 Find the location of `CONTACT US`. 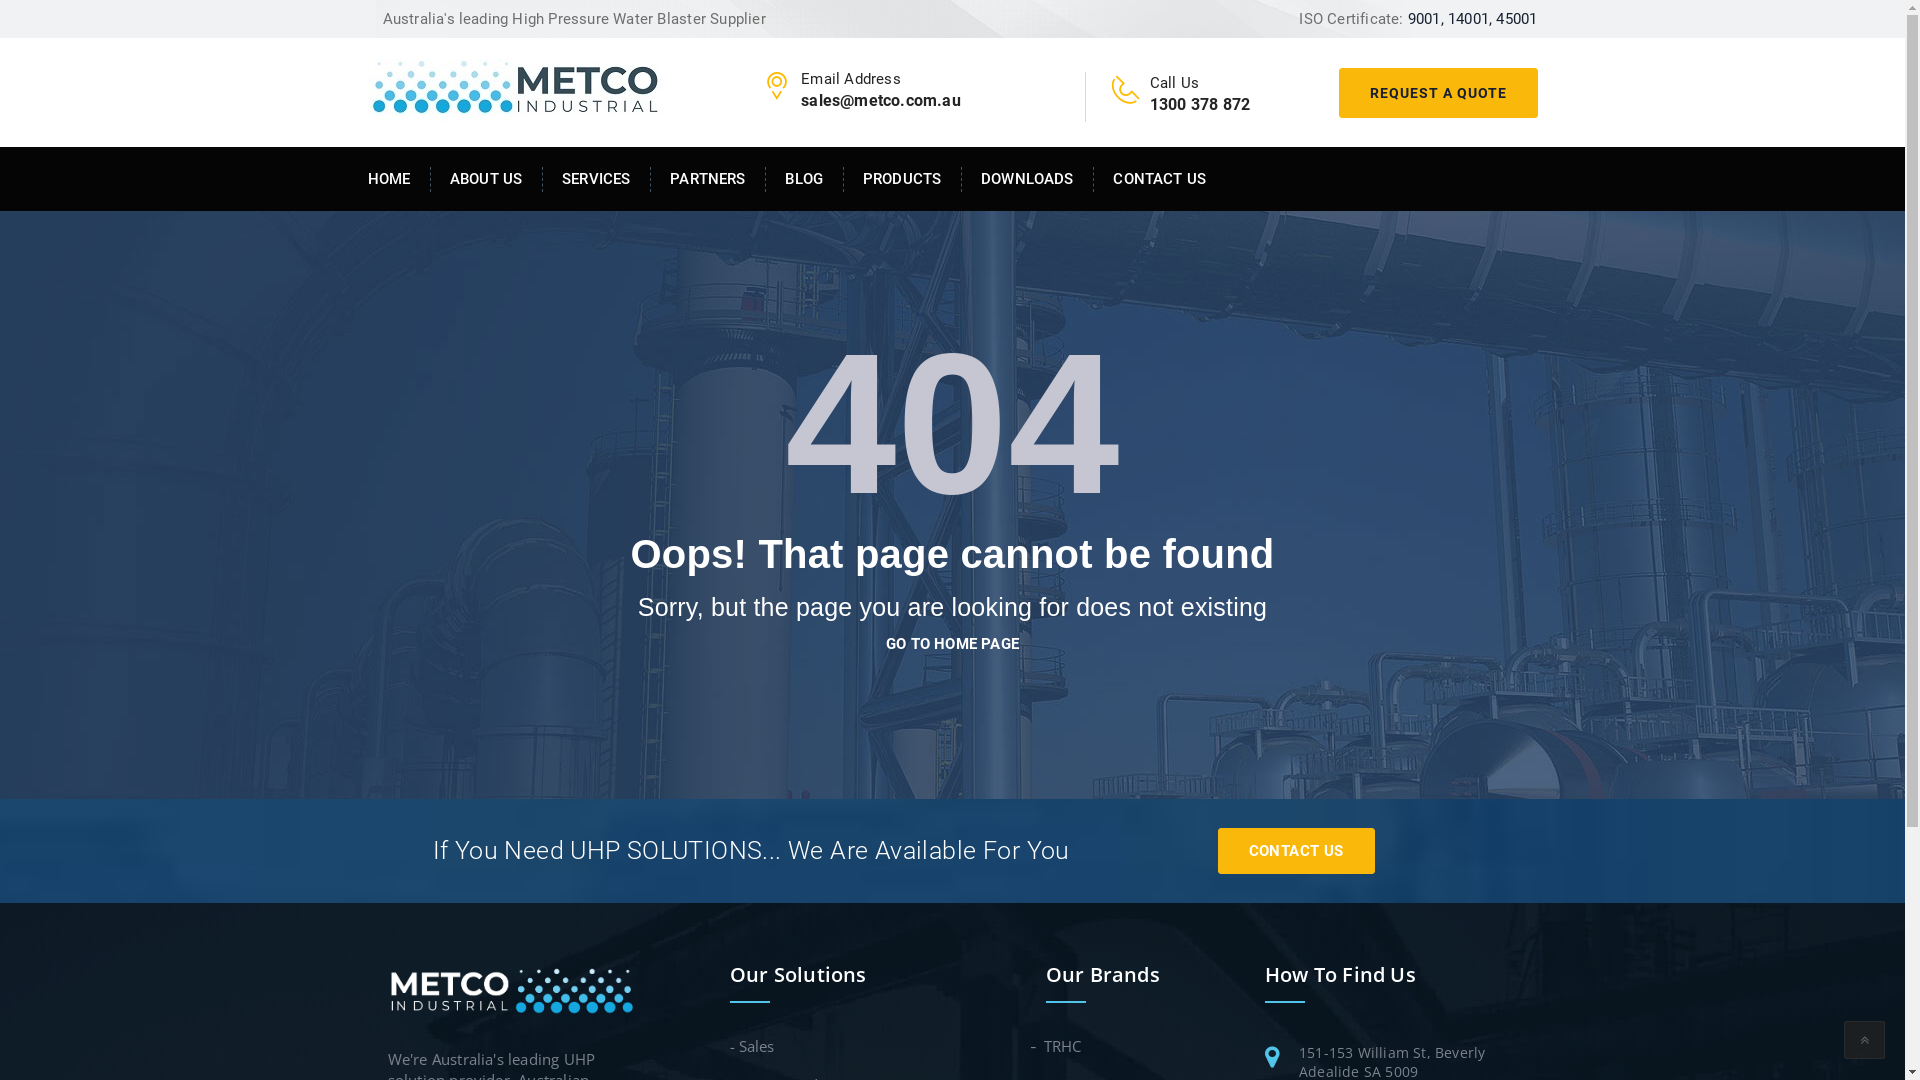

CONTACT US is located at coordinates (1150, 180).